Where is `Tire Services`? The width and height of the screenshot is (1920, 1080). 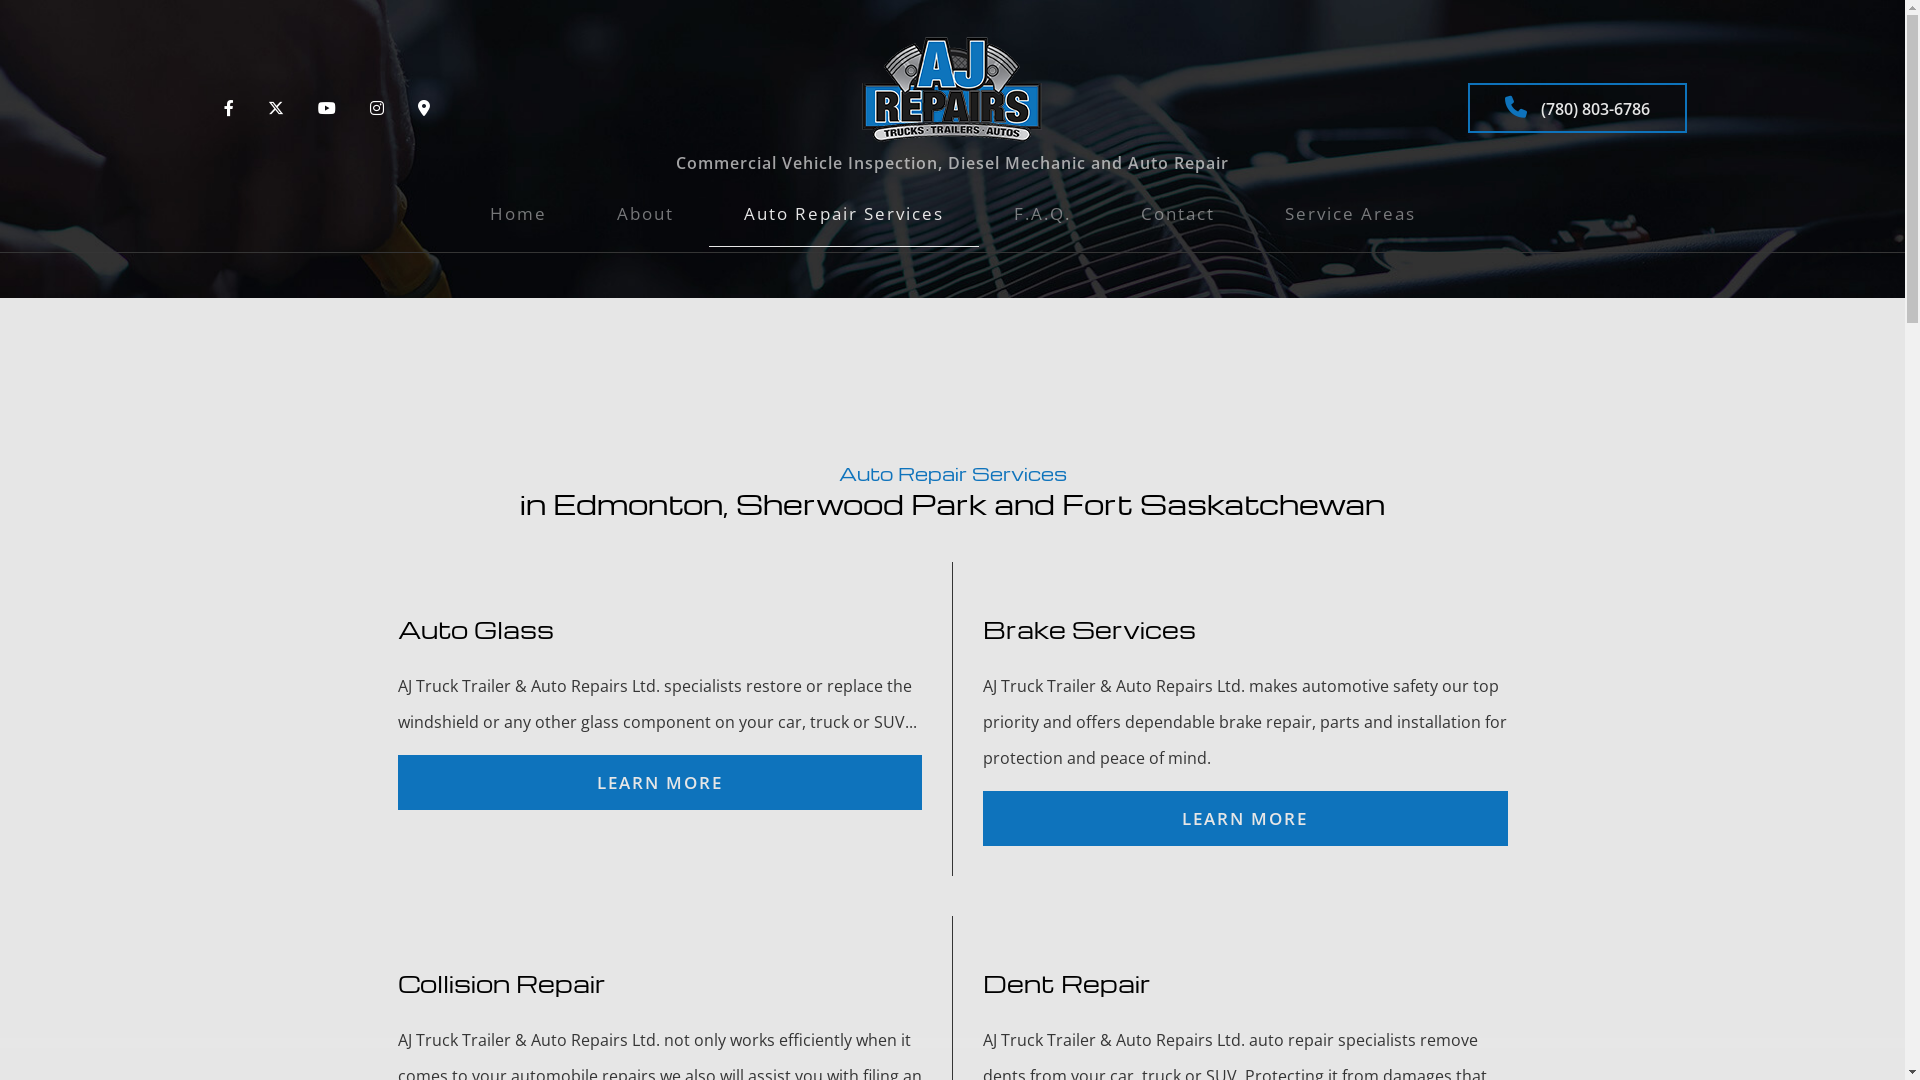
Tire Services is located at coordinates (843, 718).